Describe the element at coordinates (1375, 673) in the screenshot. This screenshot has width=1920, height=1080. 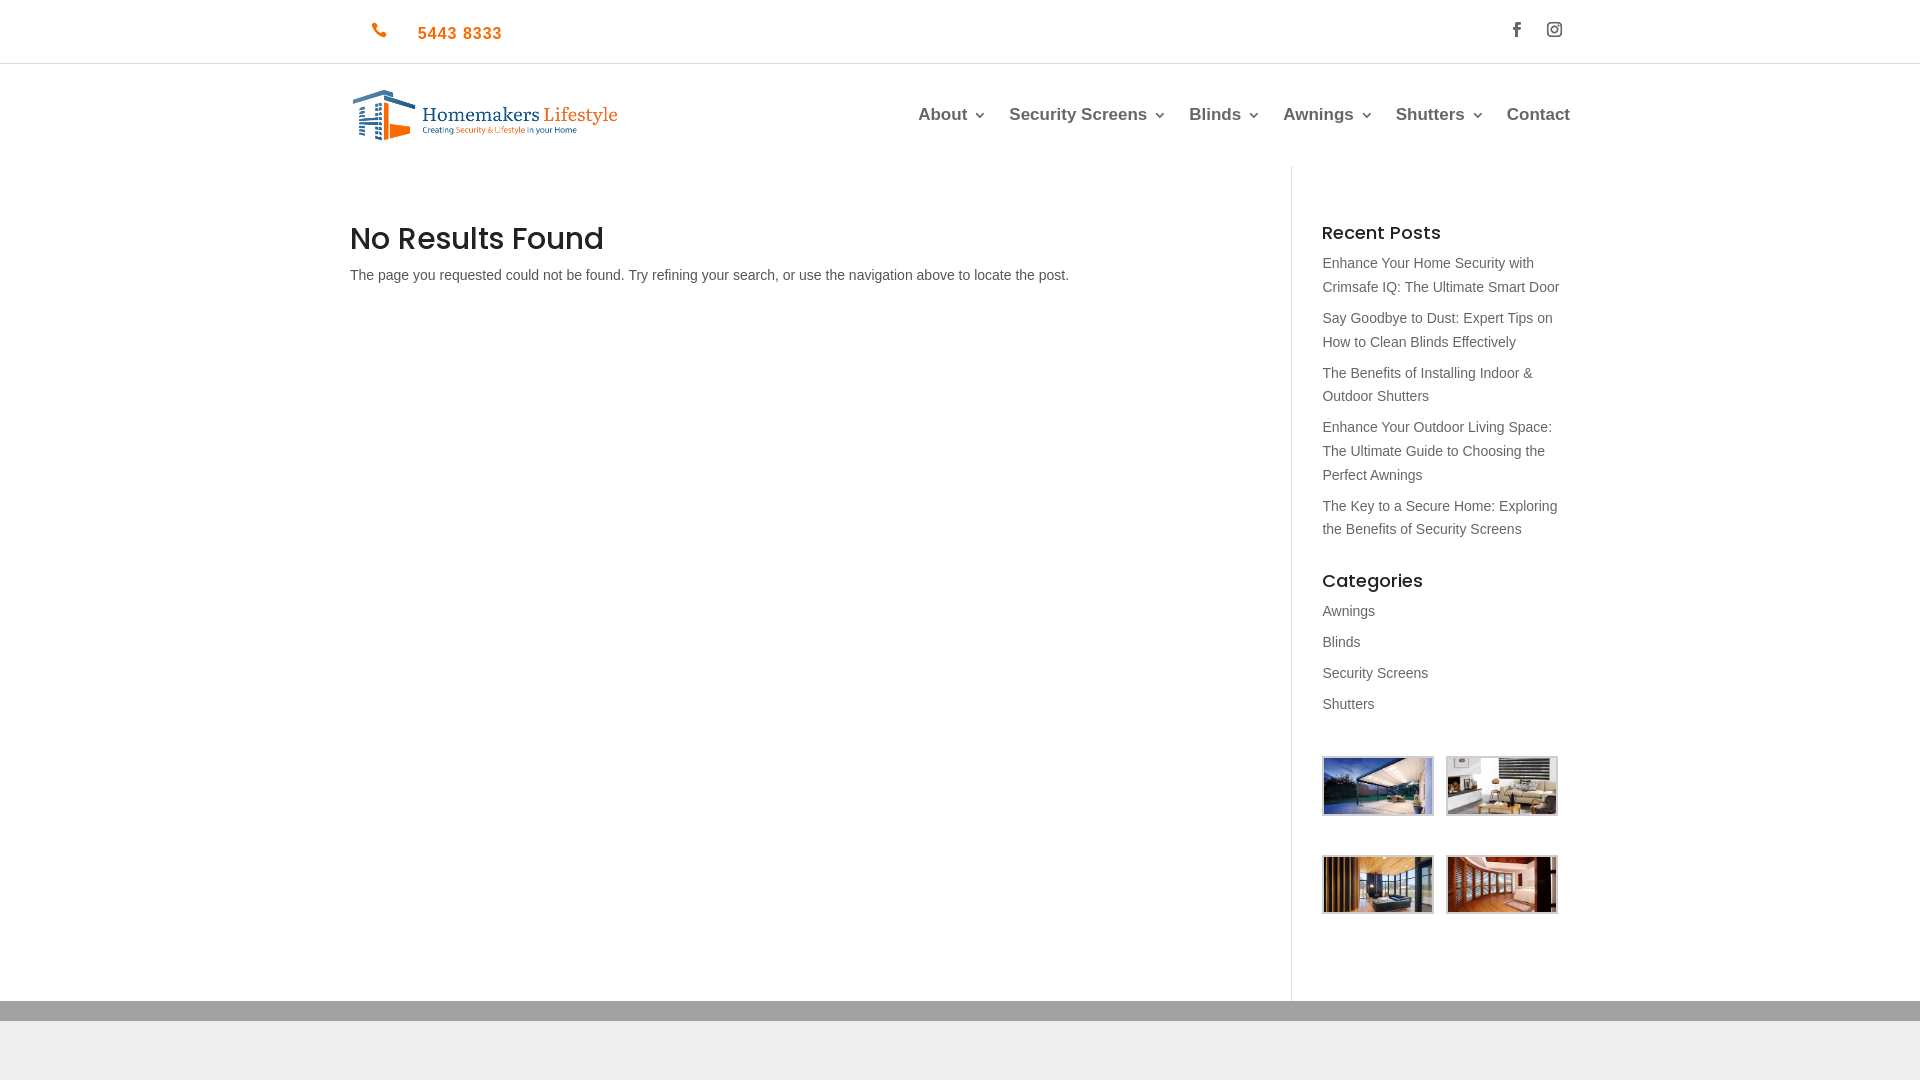
I see `Security Screens` at that location.